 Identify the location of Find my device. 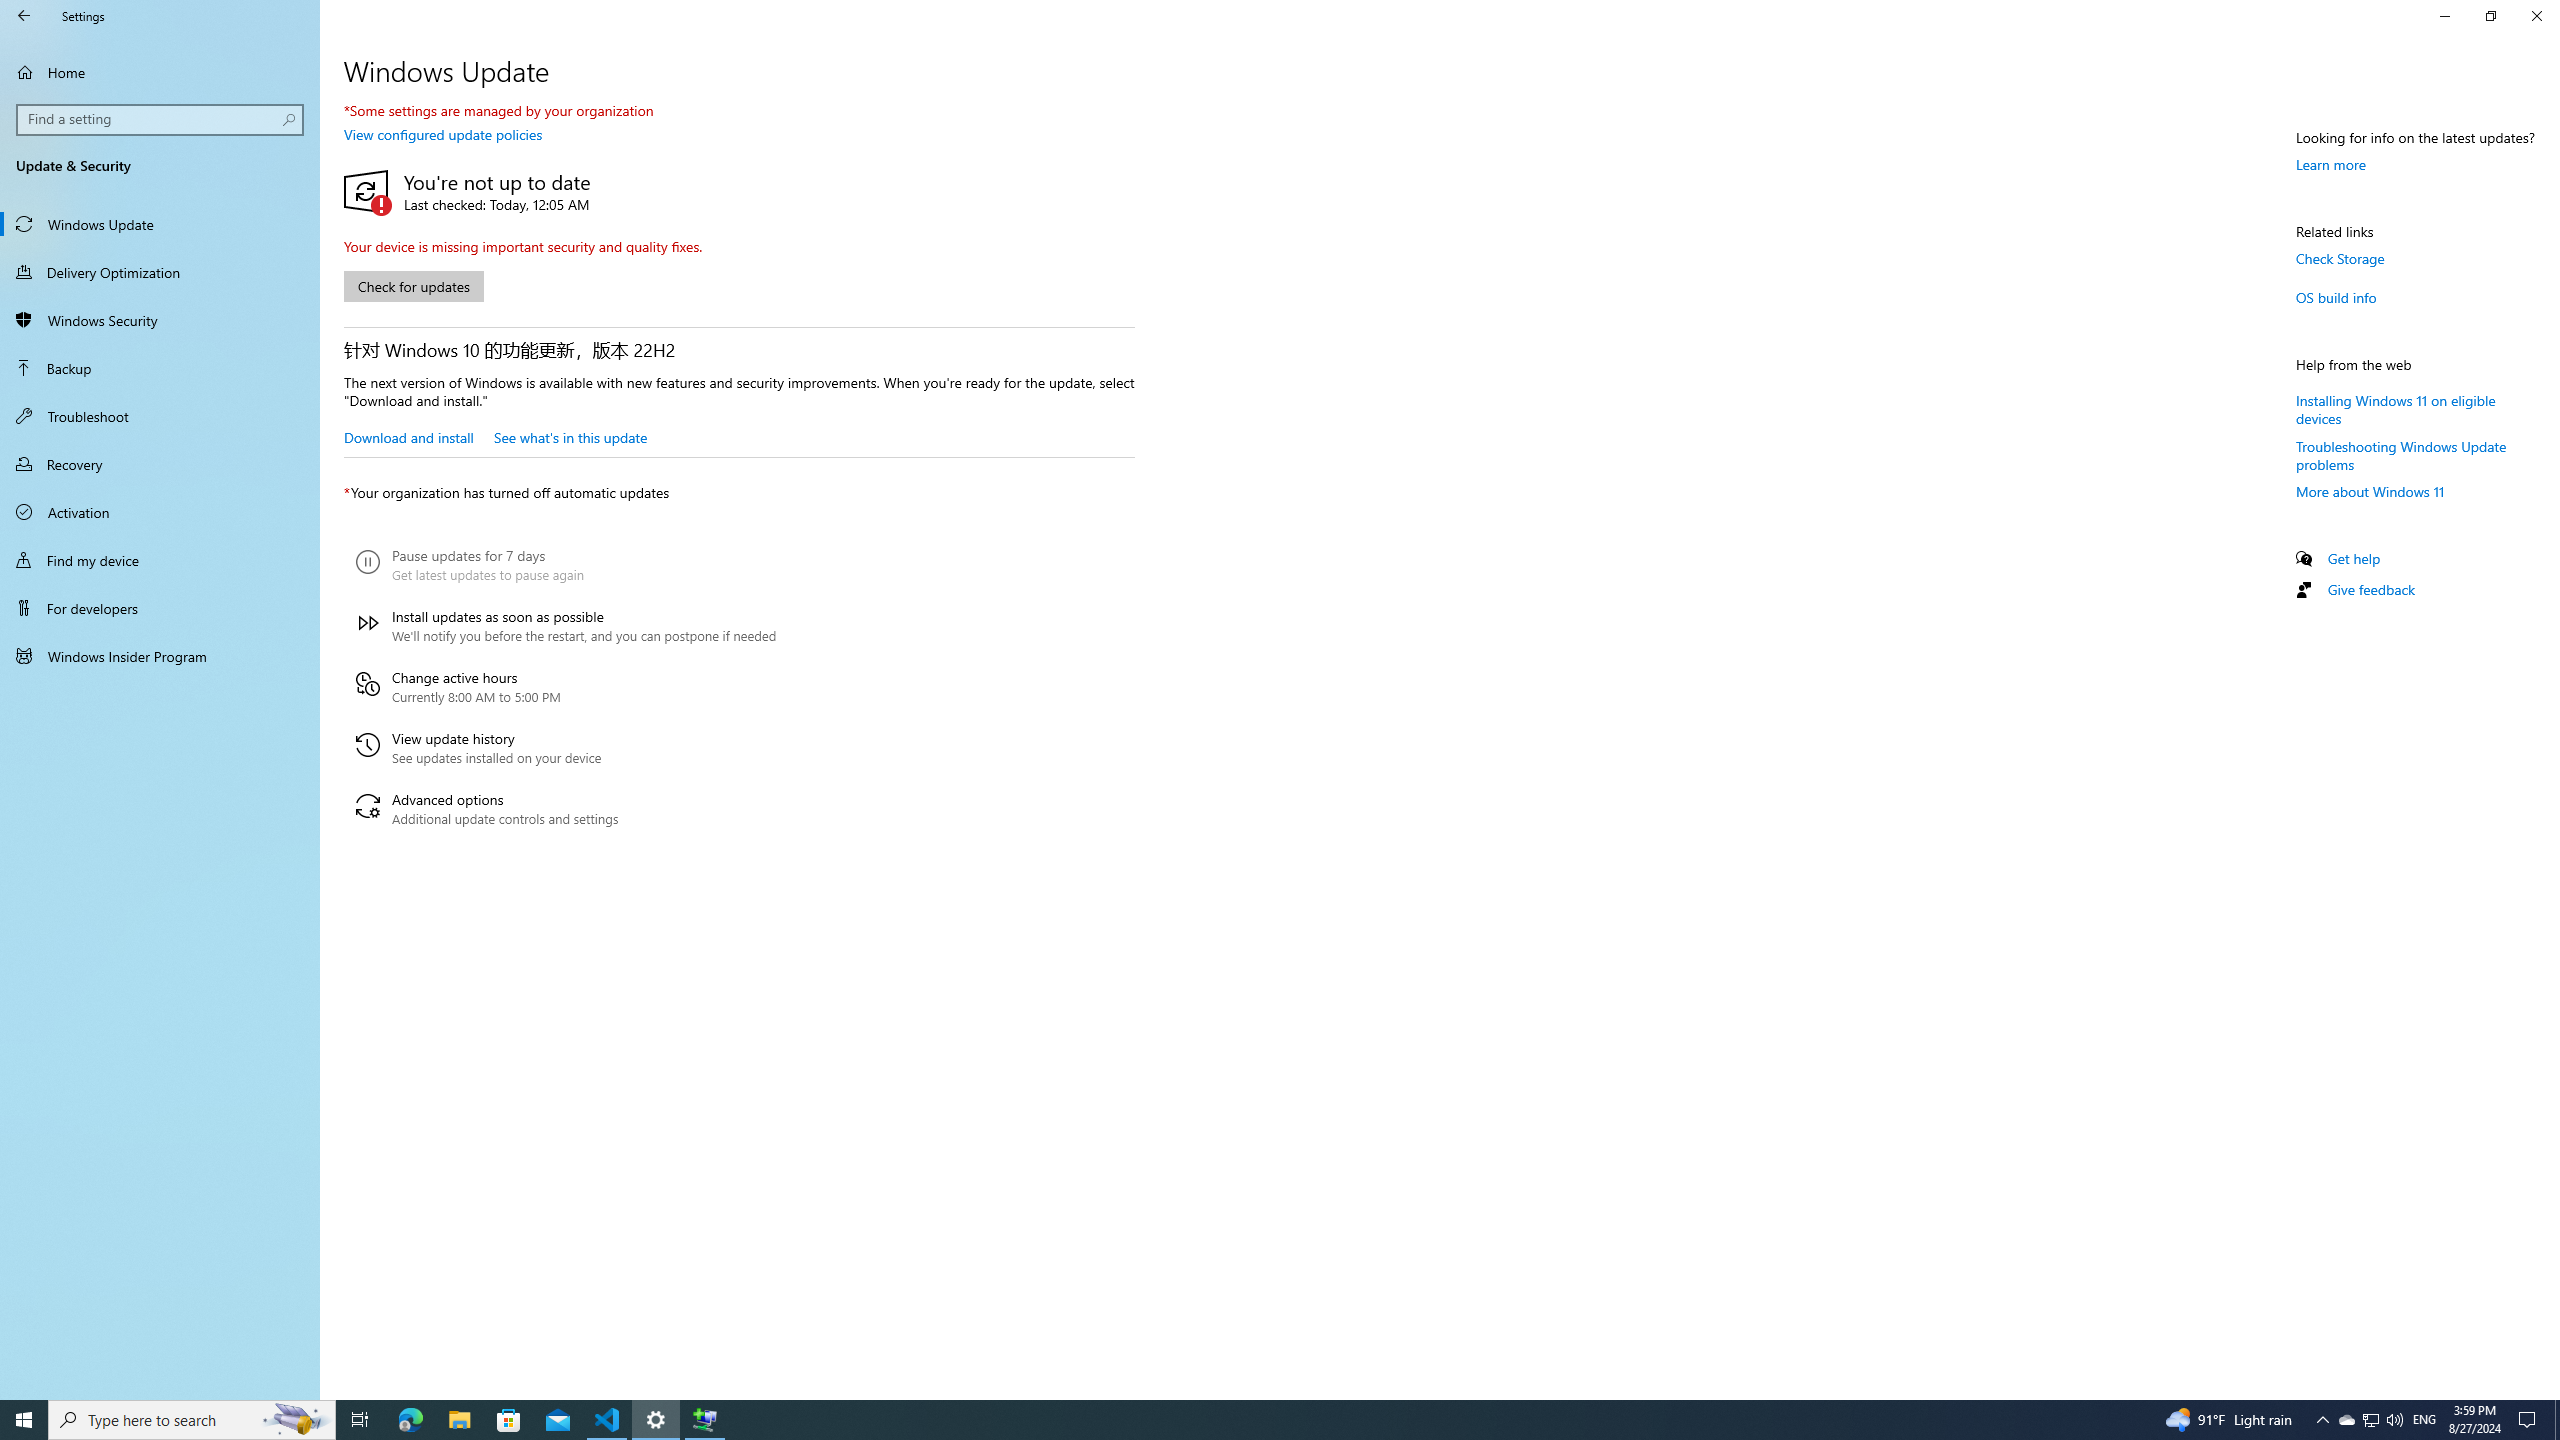
(160, 560).